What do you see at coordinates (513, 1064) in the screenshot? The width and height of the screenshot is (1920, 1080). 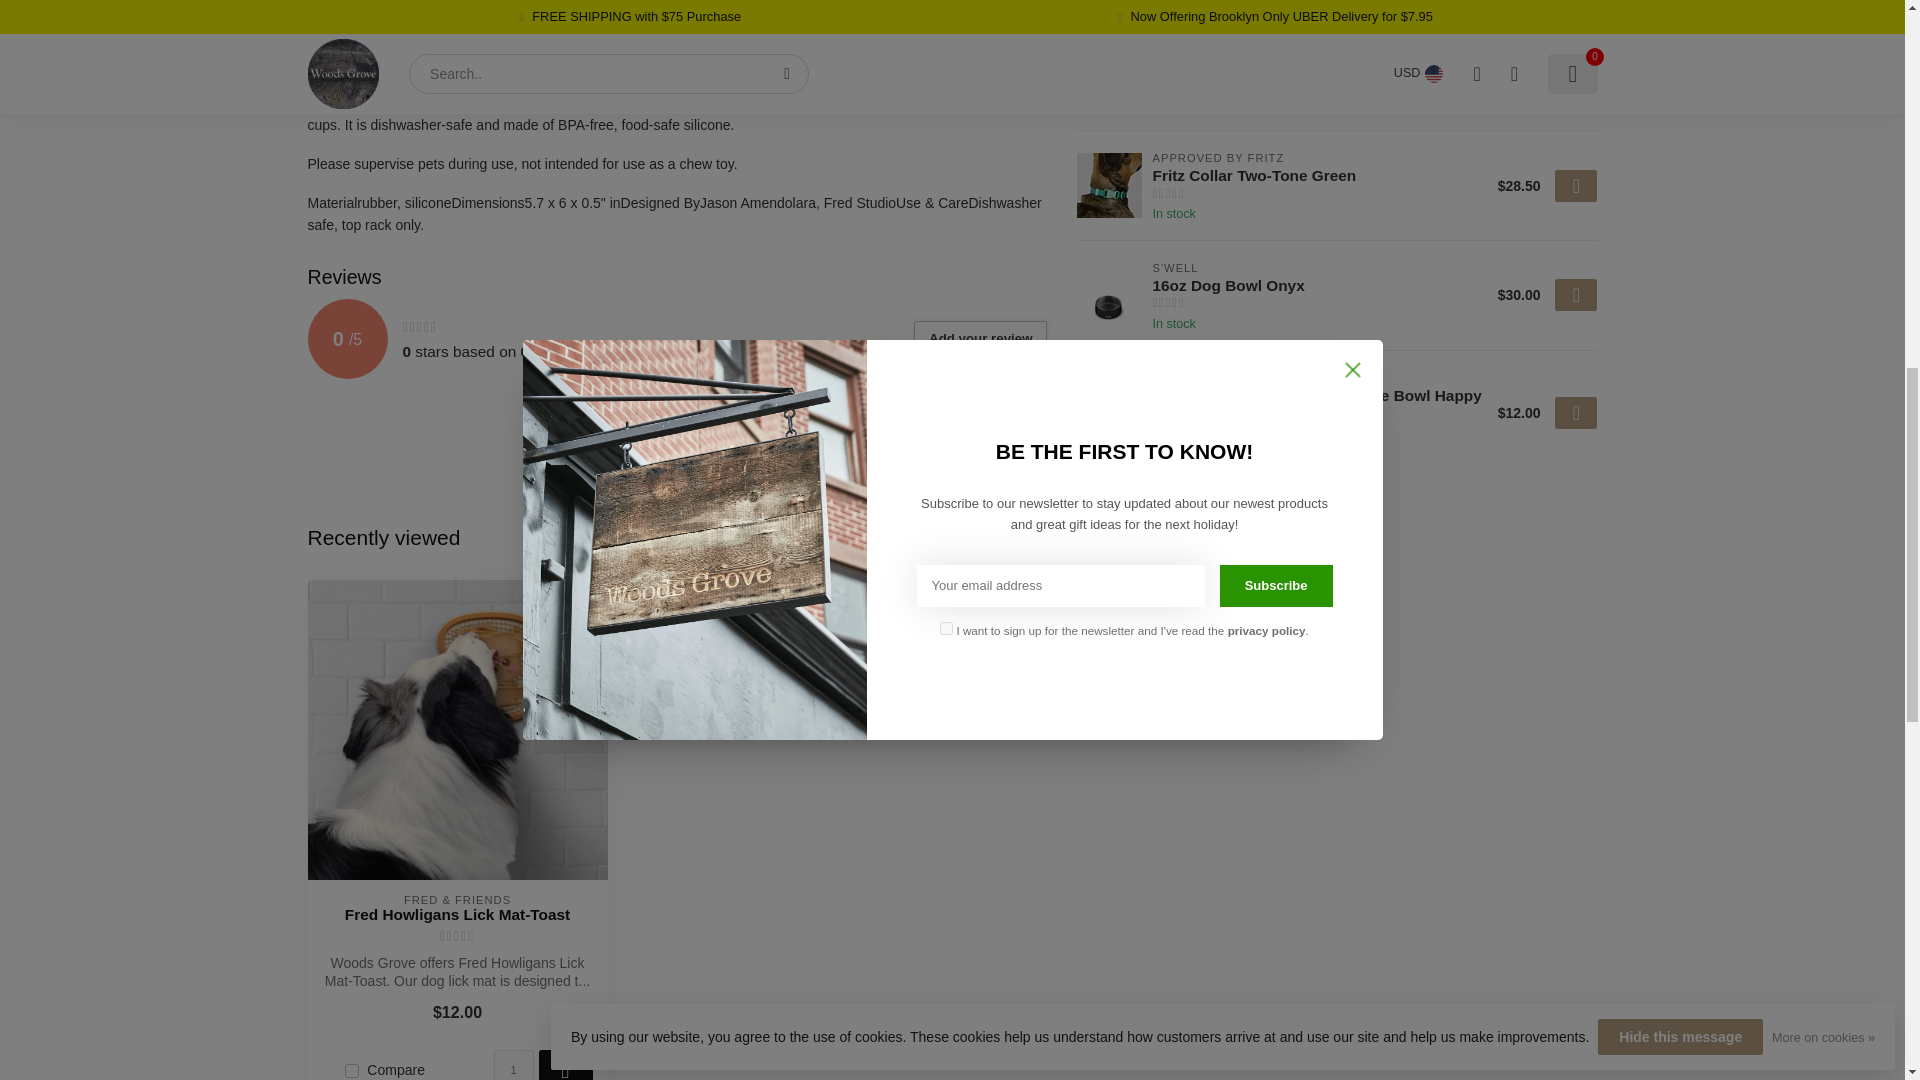 I see `1` at bounding box center [513, 1064].